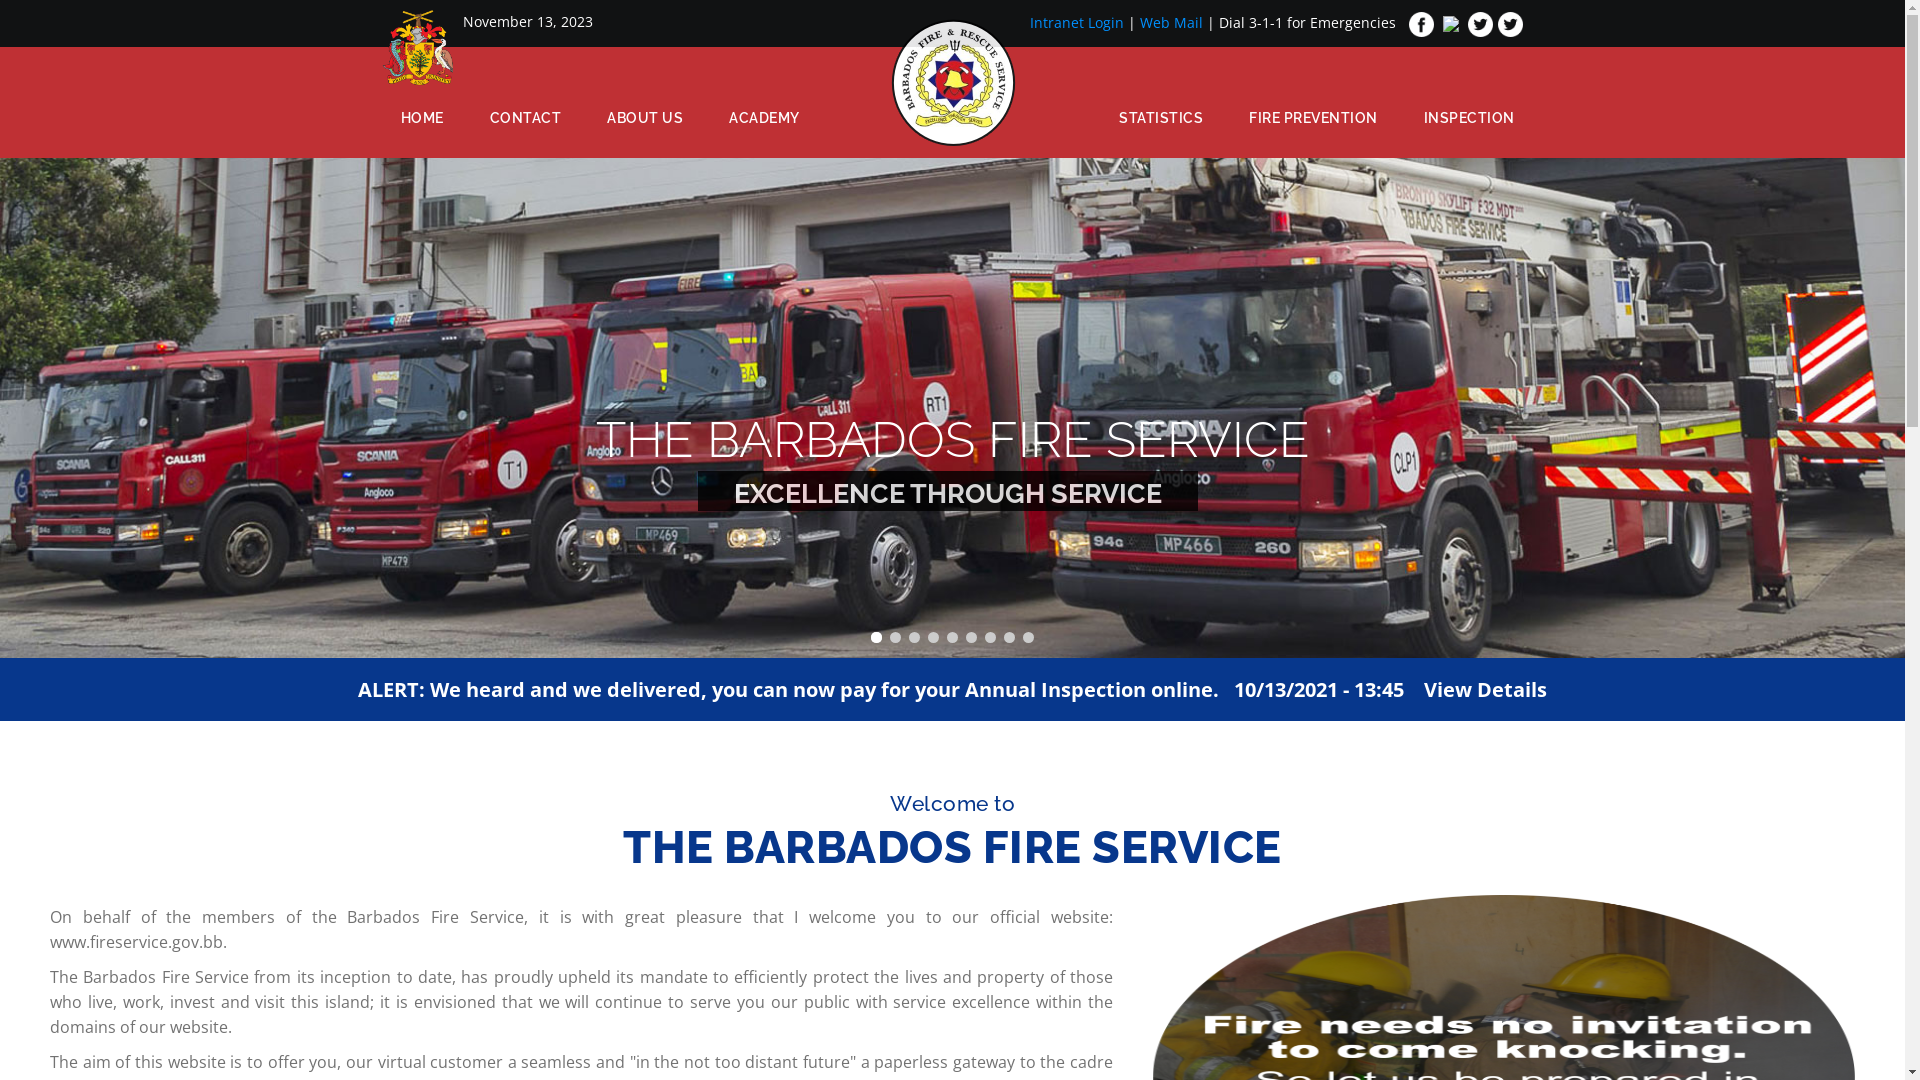 The height and width of the screenshot is (1080, 1920). Describe the element at coordinates (0, 0) in the screenshot. I see `Skip to main content` at that location.